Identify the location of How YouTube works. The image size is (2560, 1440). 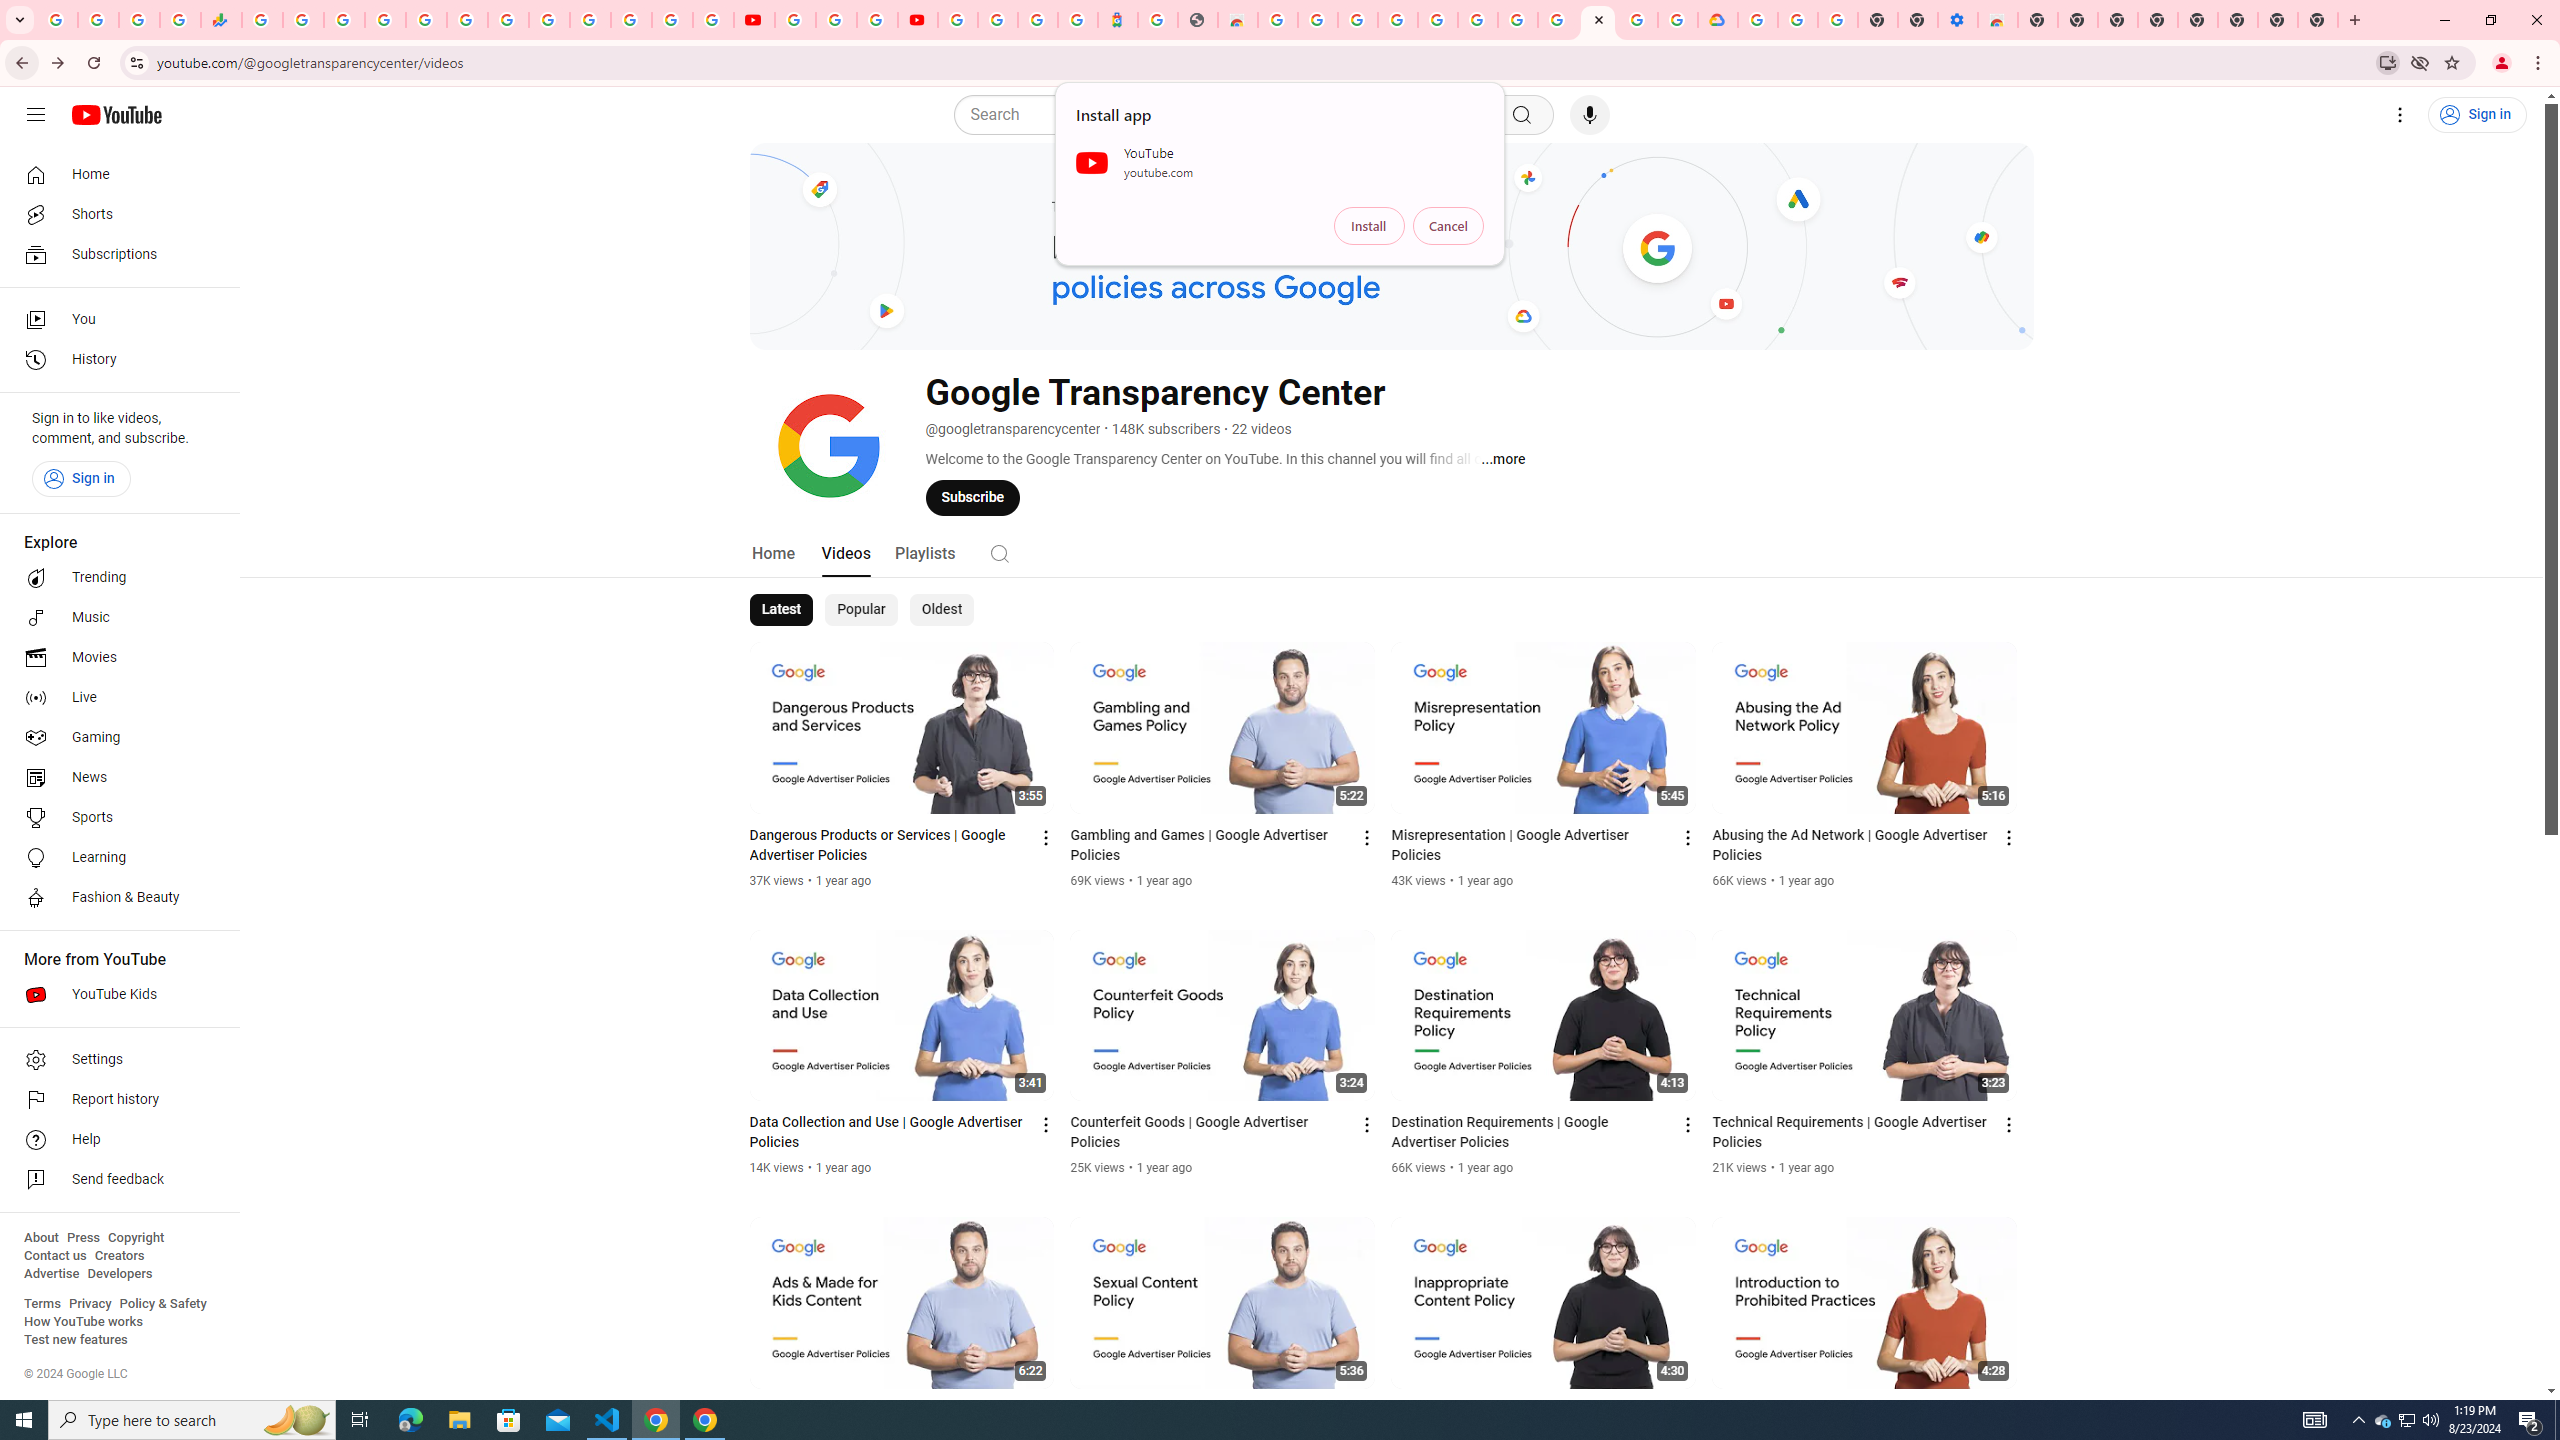
(83, 1322).